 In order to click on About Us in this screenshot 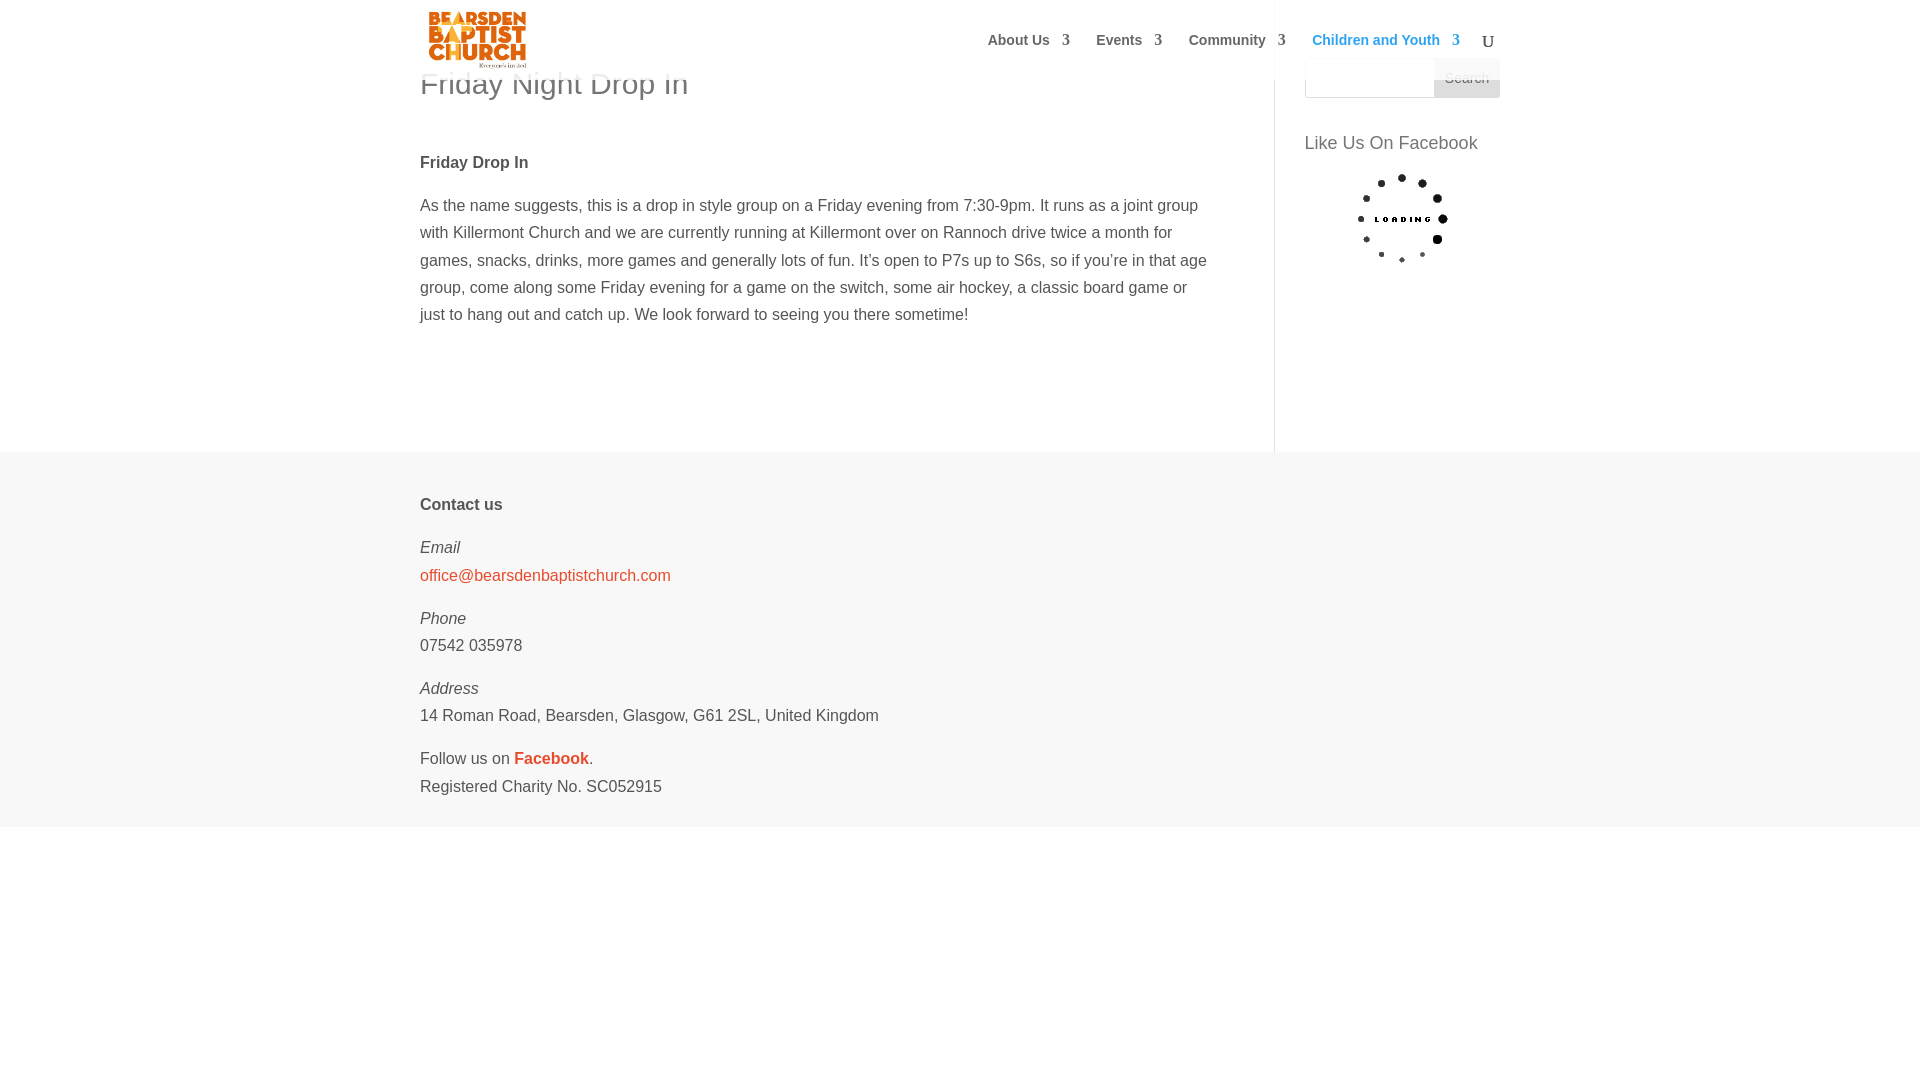, I will do `click(1028, 56)`.